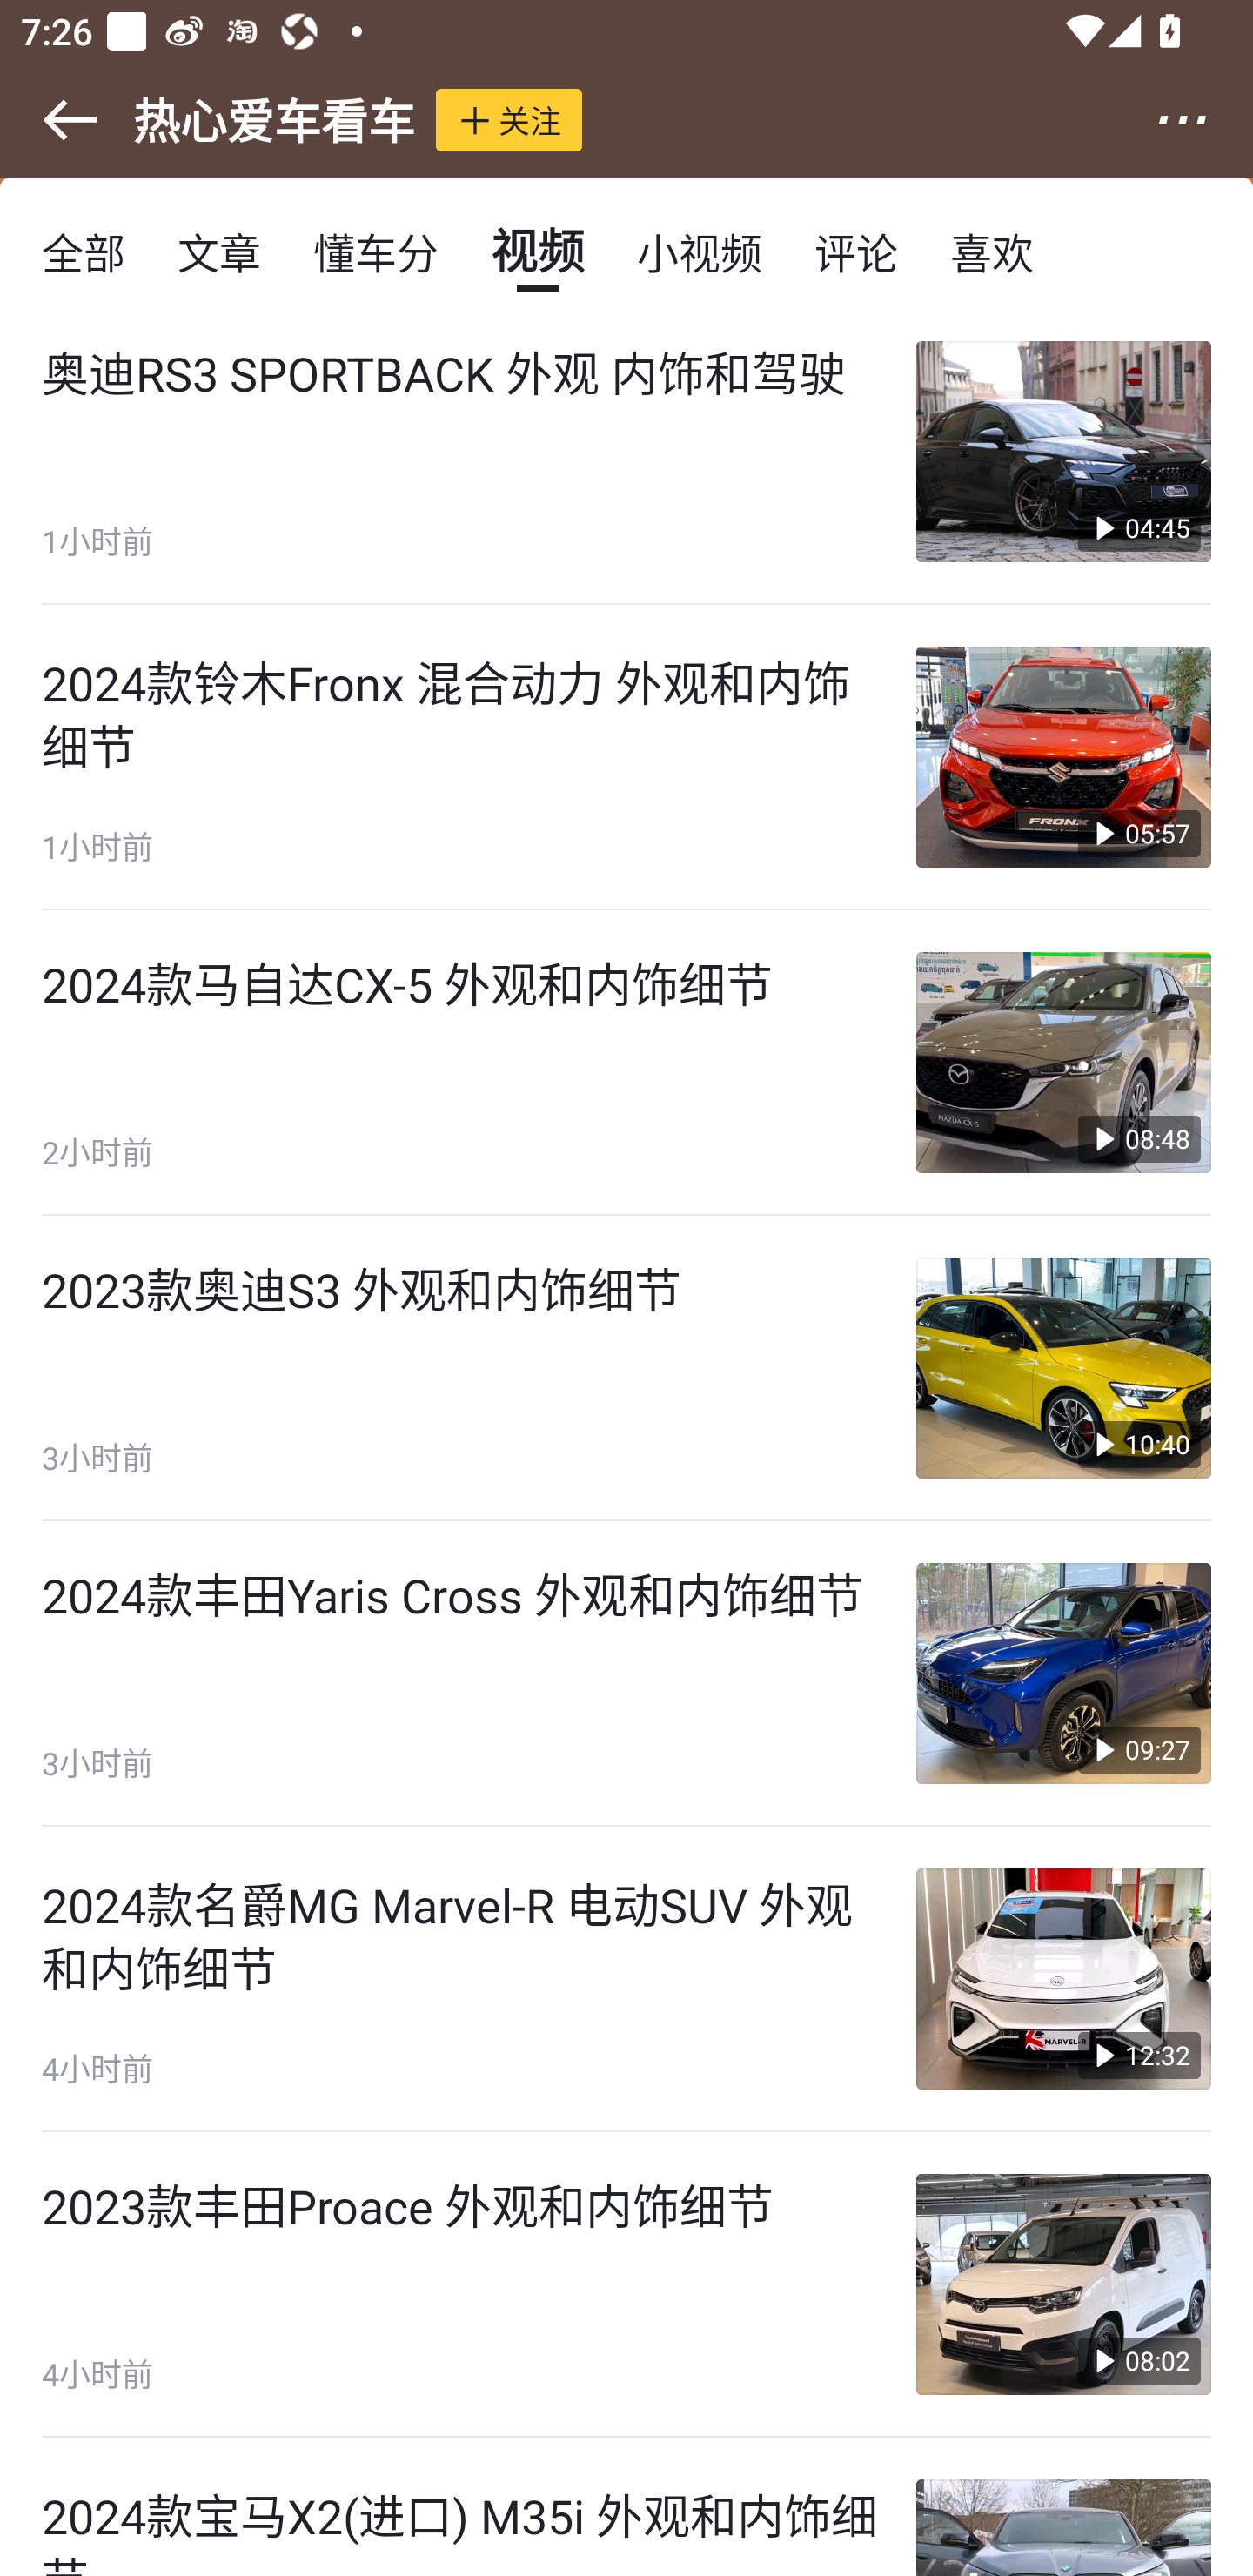 Image resolution: width=1253 pixels, height=2576 pixels. I want to click on 2024款铃木Fronx 混合动力 外观和内饰细节 1小时前  05:57, so click(626, 757).